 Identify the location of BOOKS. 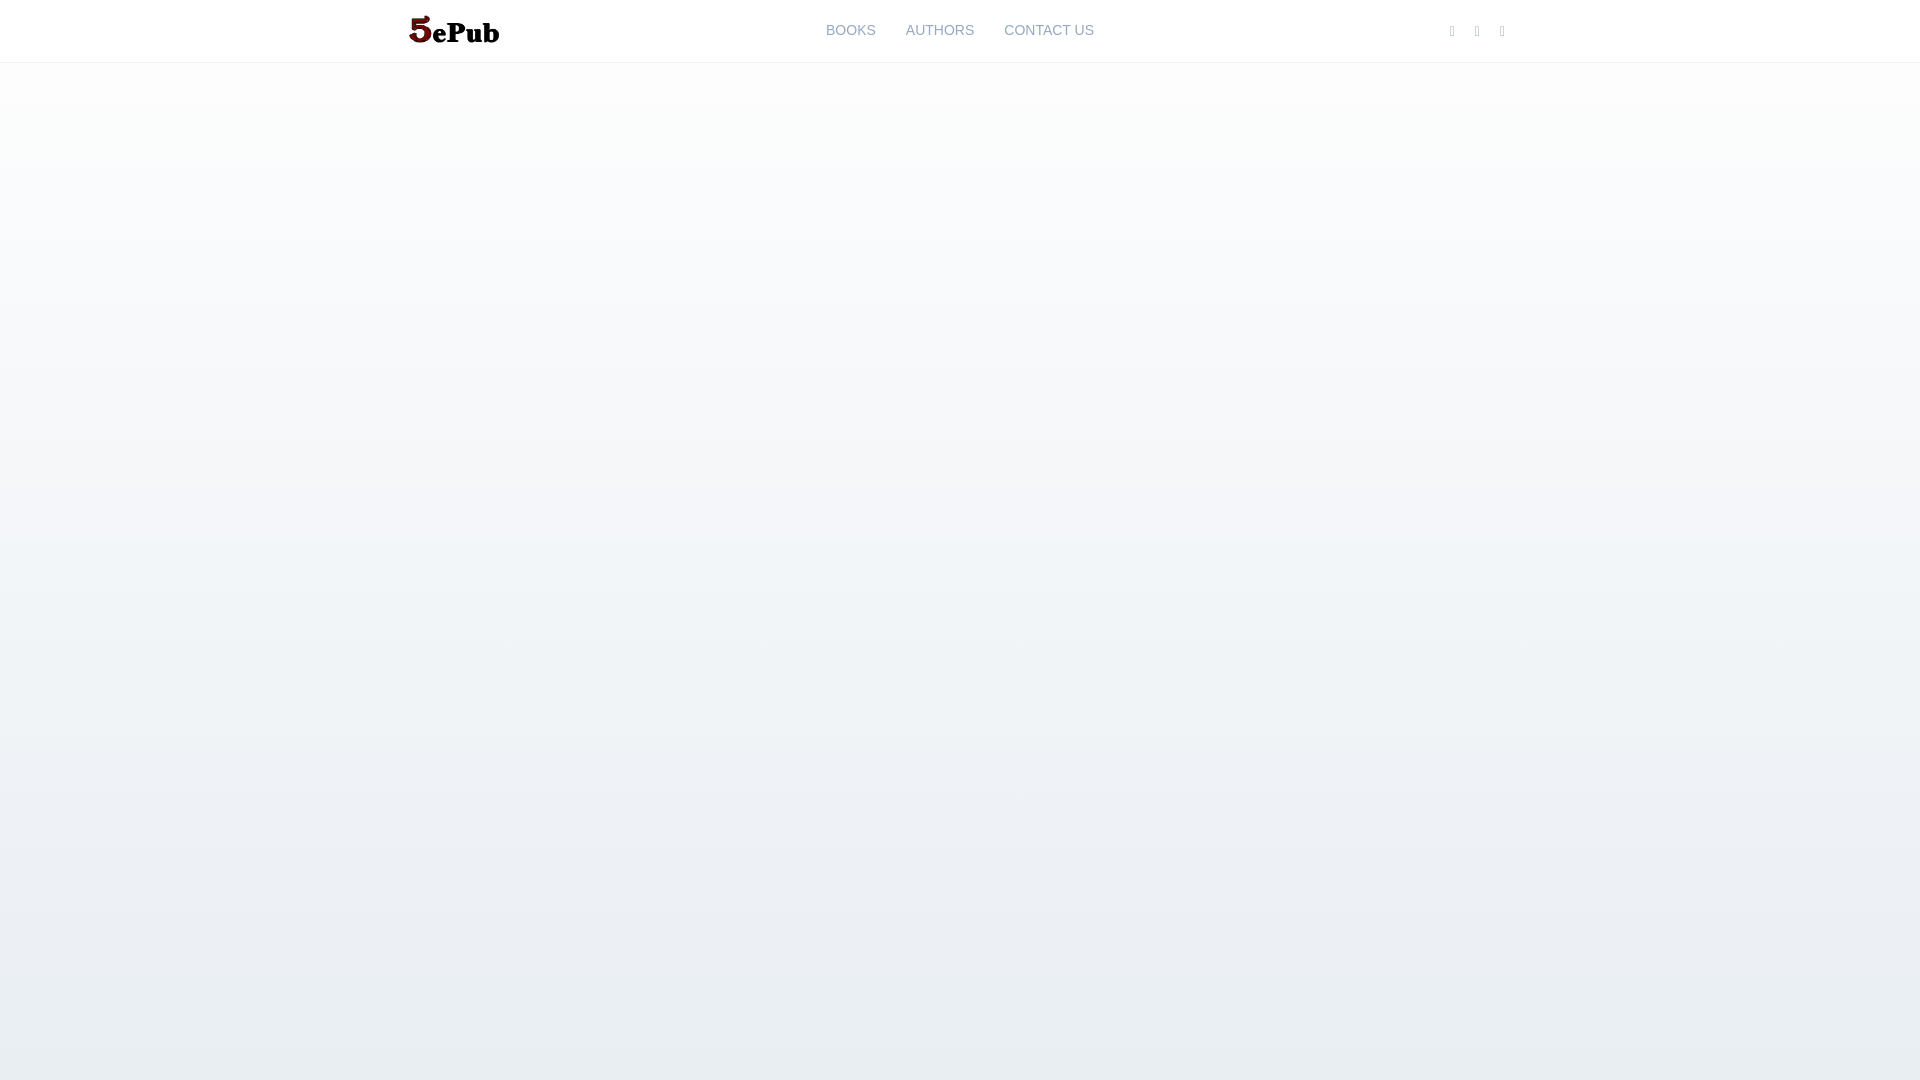
(850, 30).